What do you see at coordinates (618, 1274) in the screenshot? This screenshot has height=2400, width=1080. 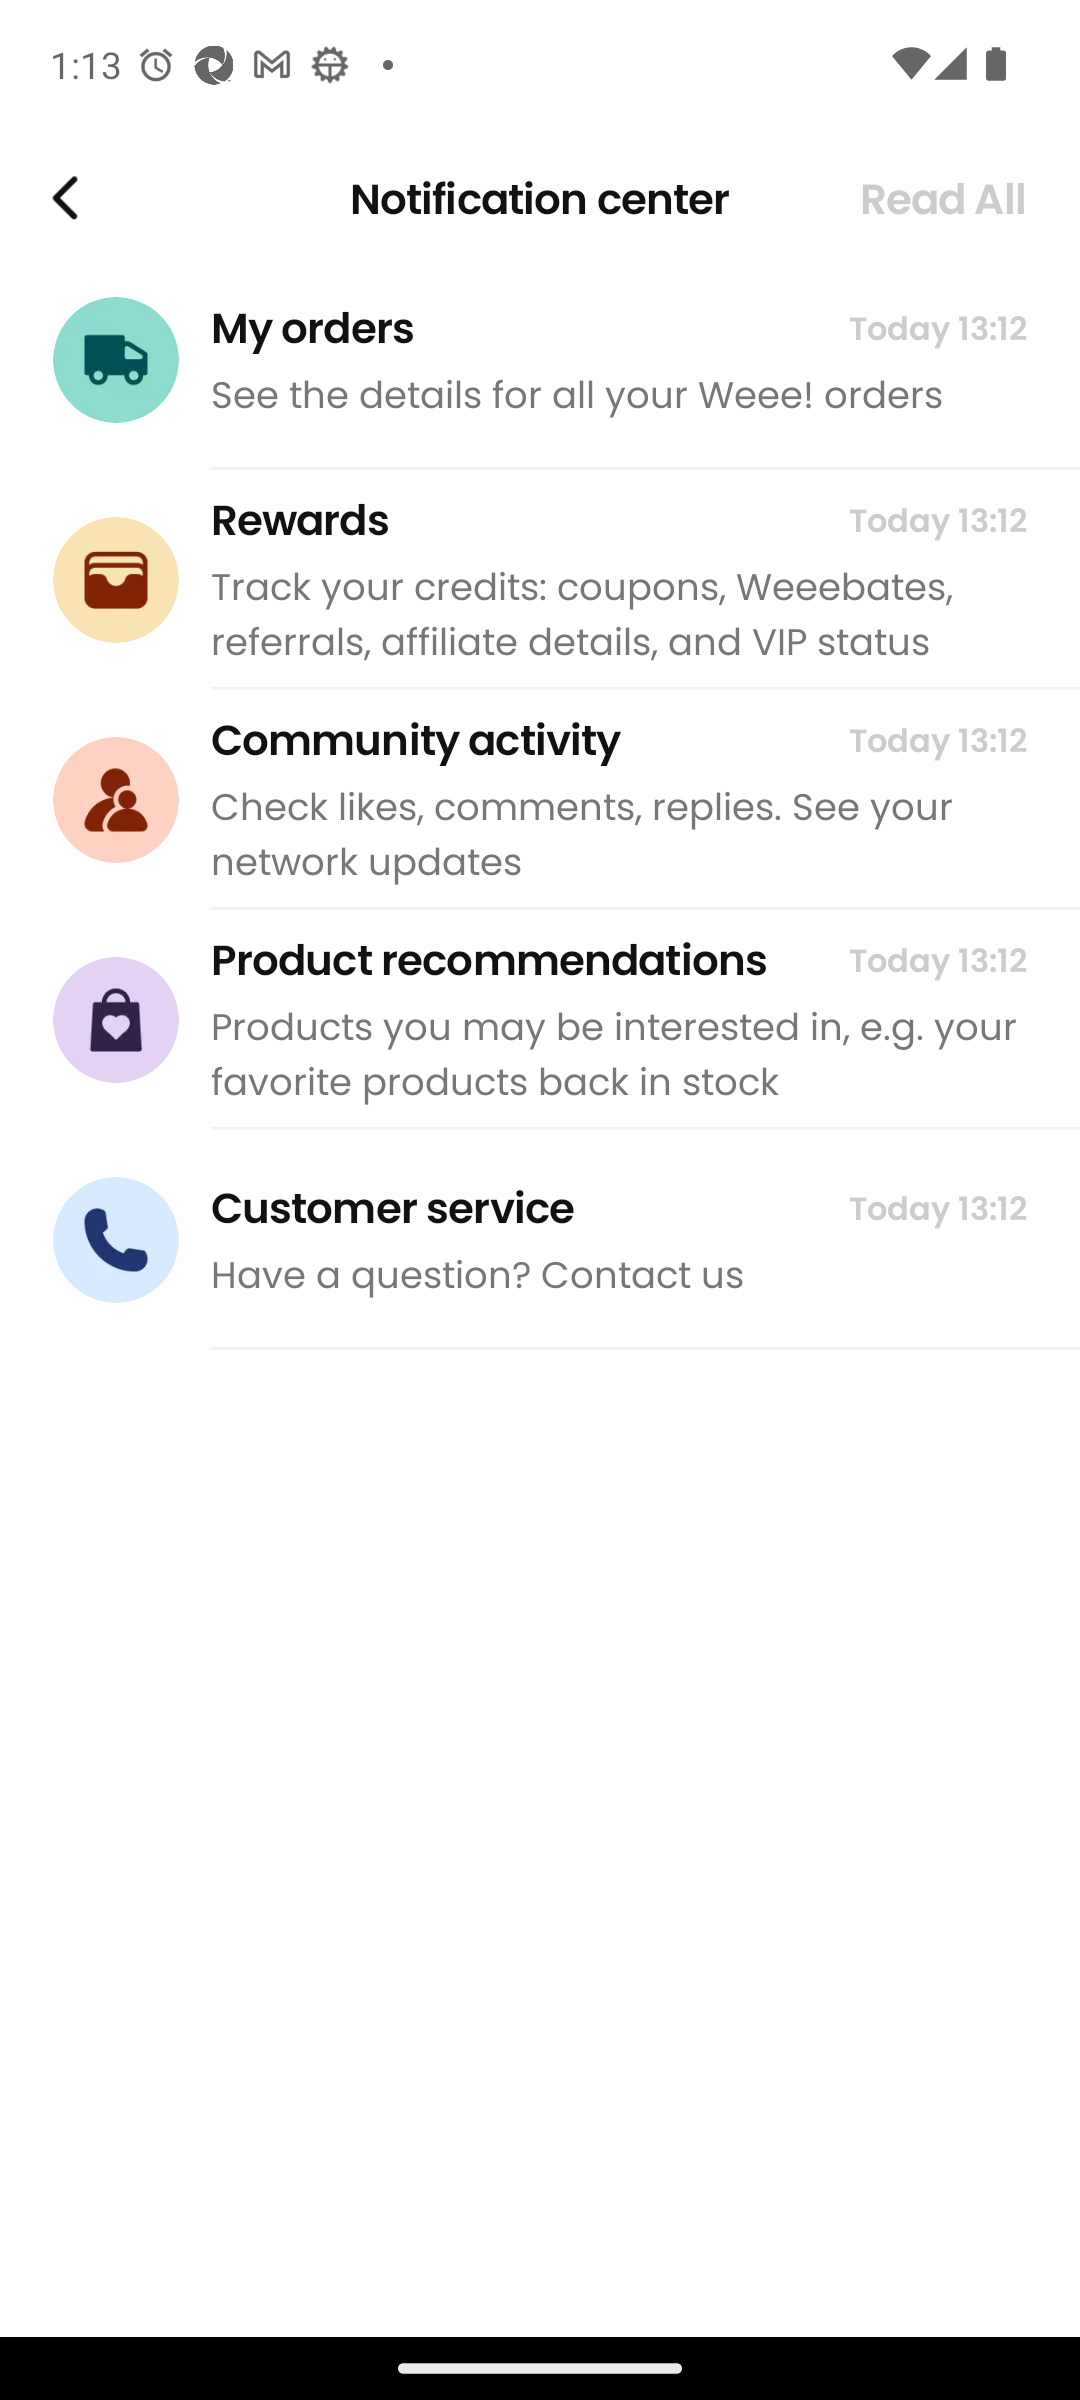 I see `Have a question? Contact us` at bounding box center [618, 1274].